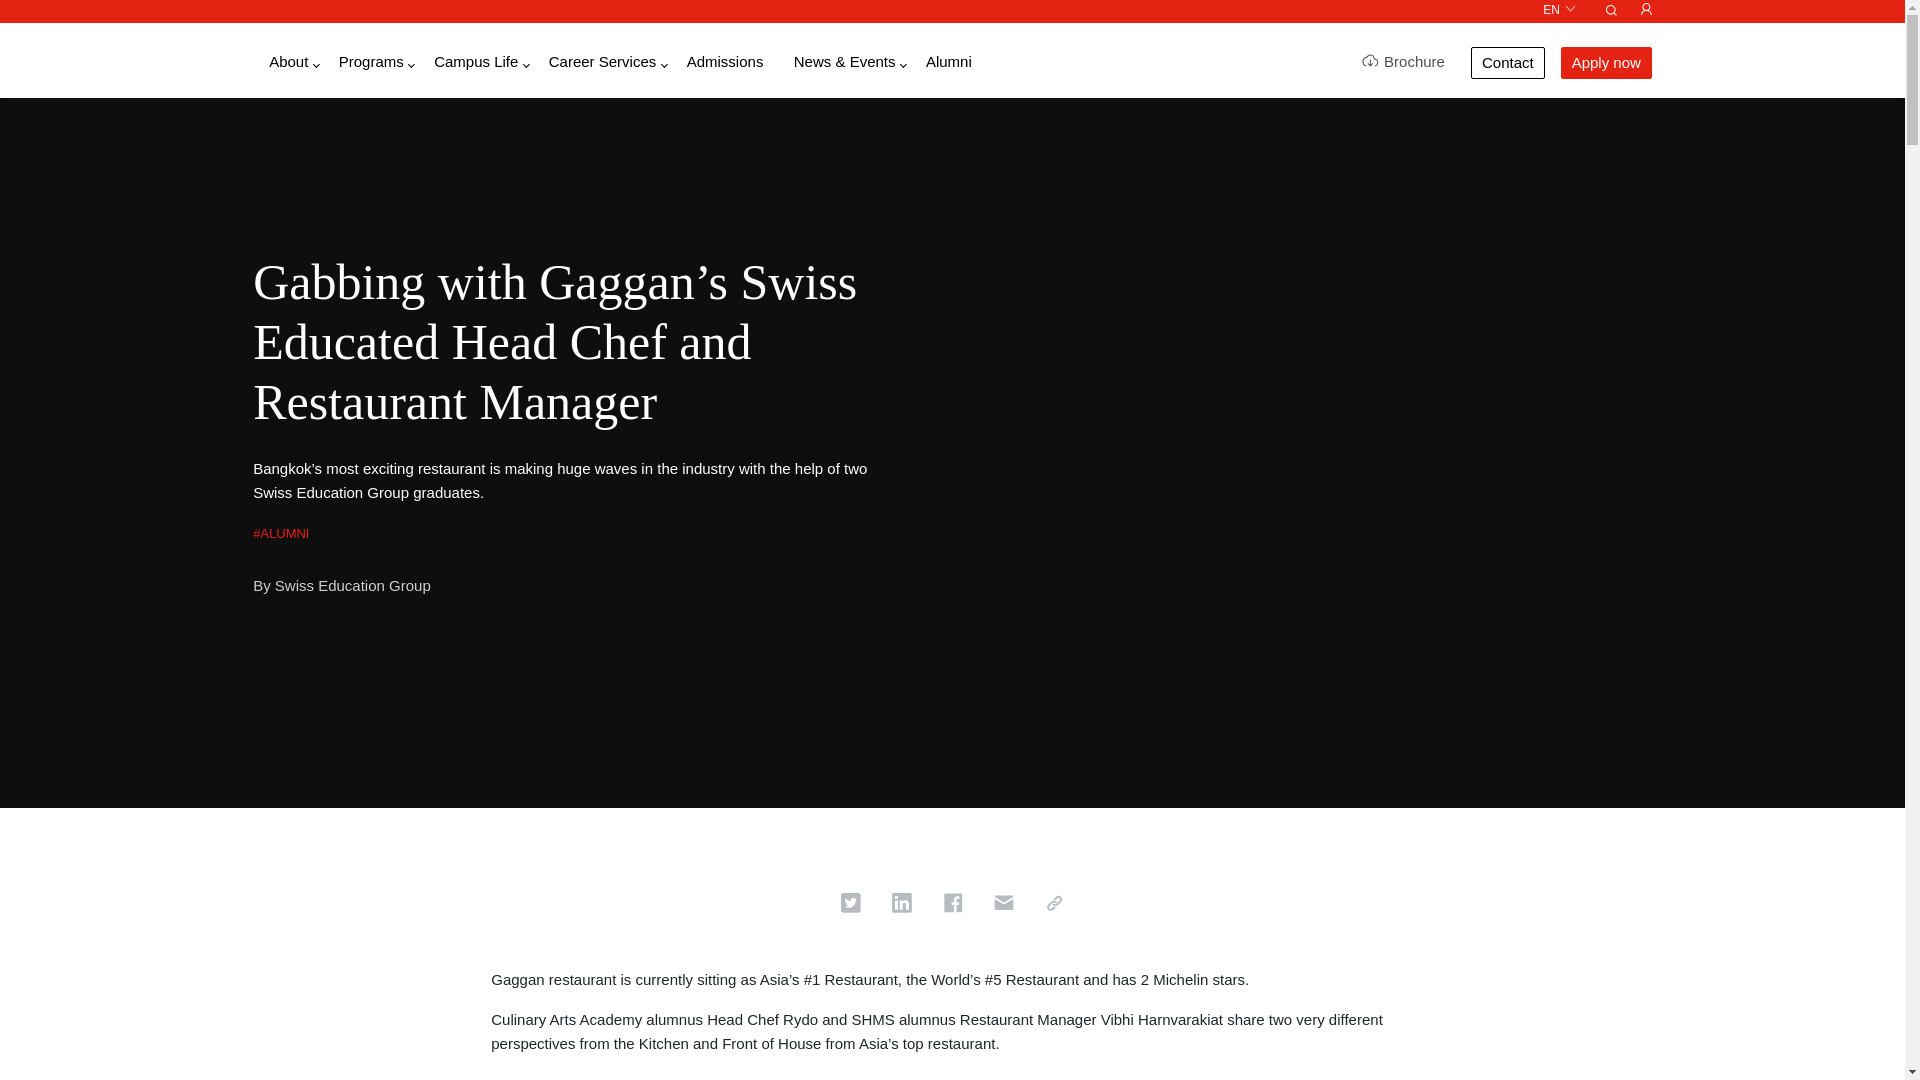 Image resolution: width=1920 pixels, height=1080 pixels. What do you see at coordinates (1606, 62) in the screenshot?
I see `Apply now` at bounding box center [1606, 62].